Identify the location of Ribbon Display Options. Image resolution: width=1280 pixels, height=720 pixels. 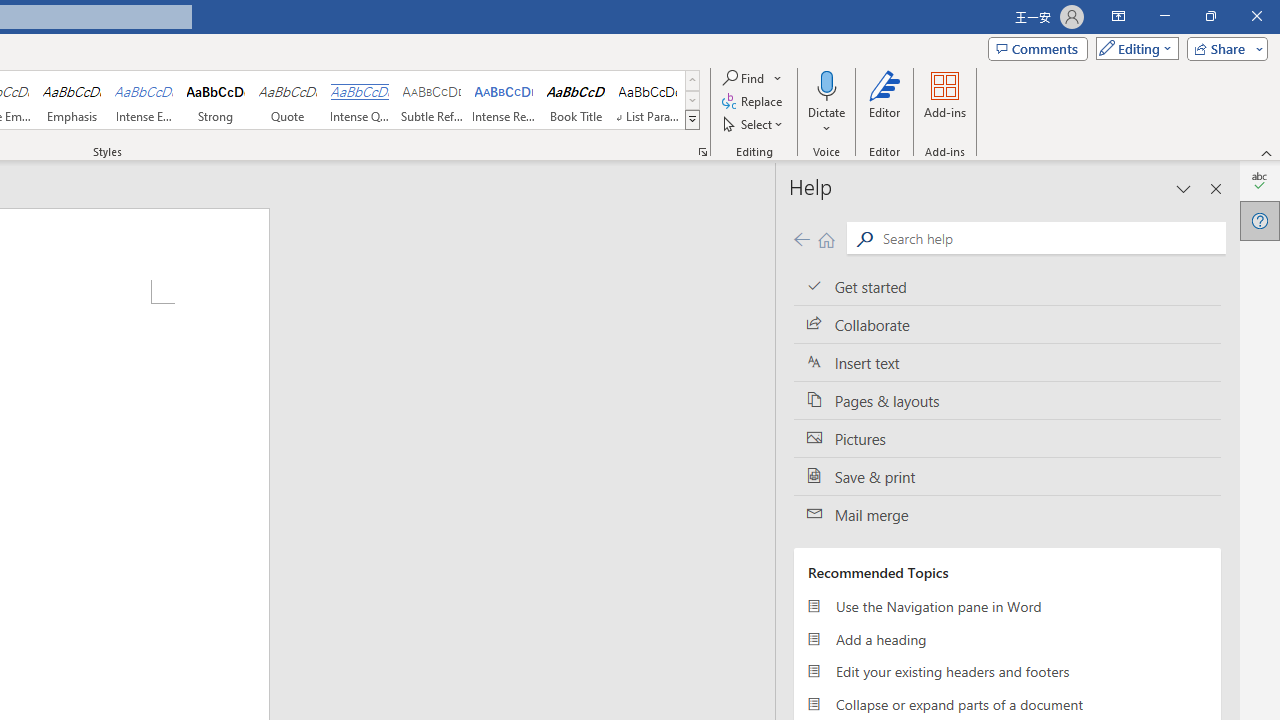
(1118, 16).